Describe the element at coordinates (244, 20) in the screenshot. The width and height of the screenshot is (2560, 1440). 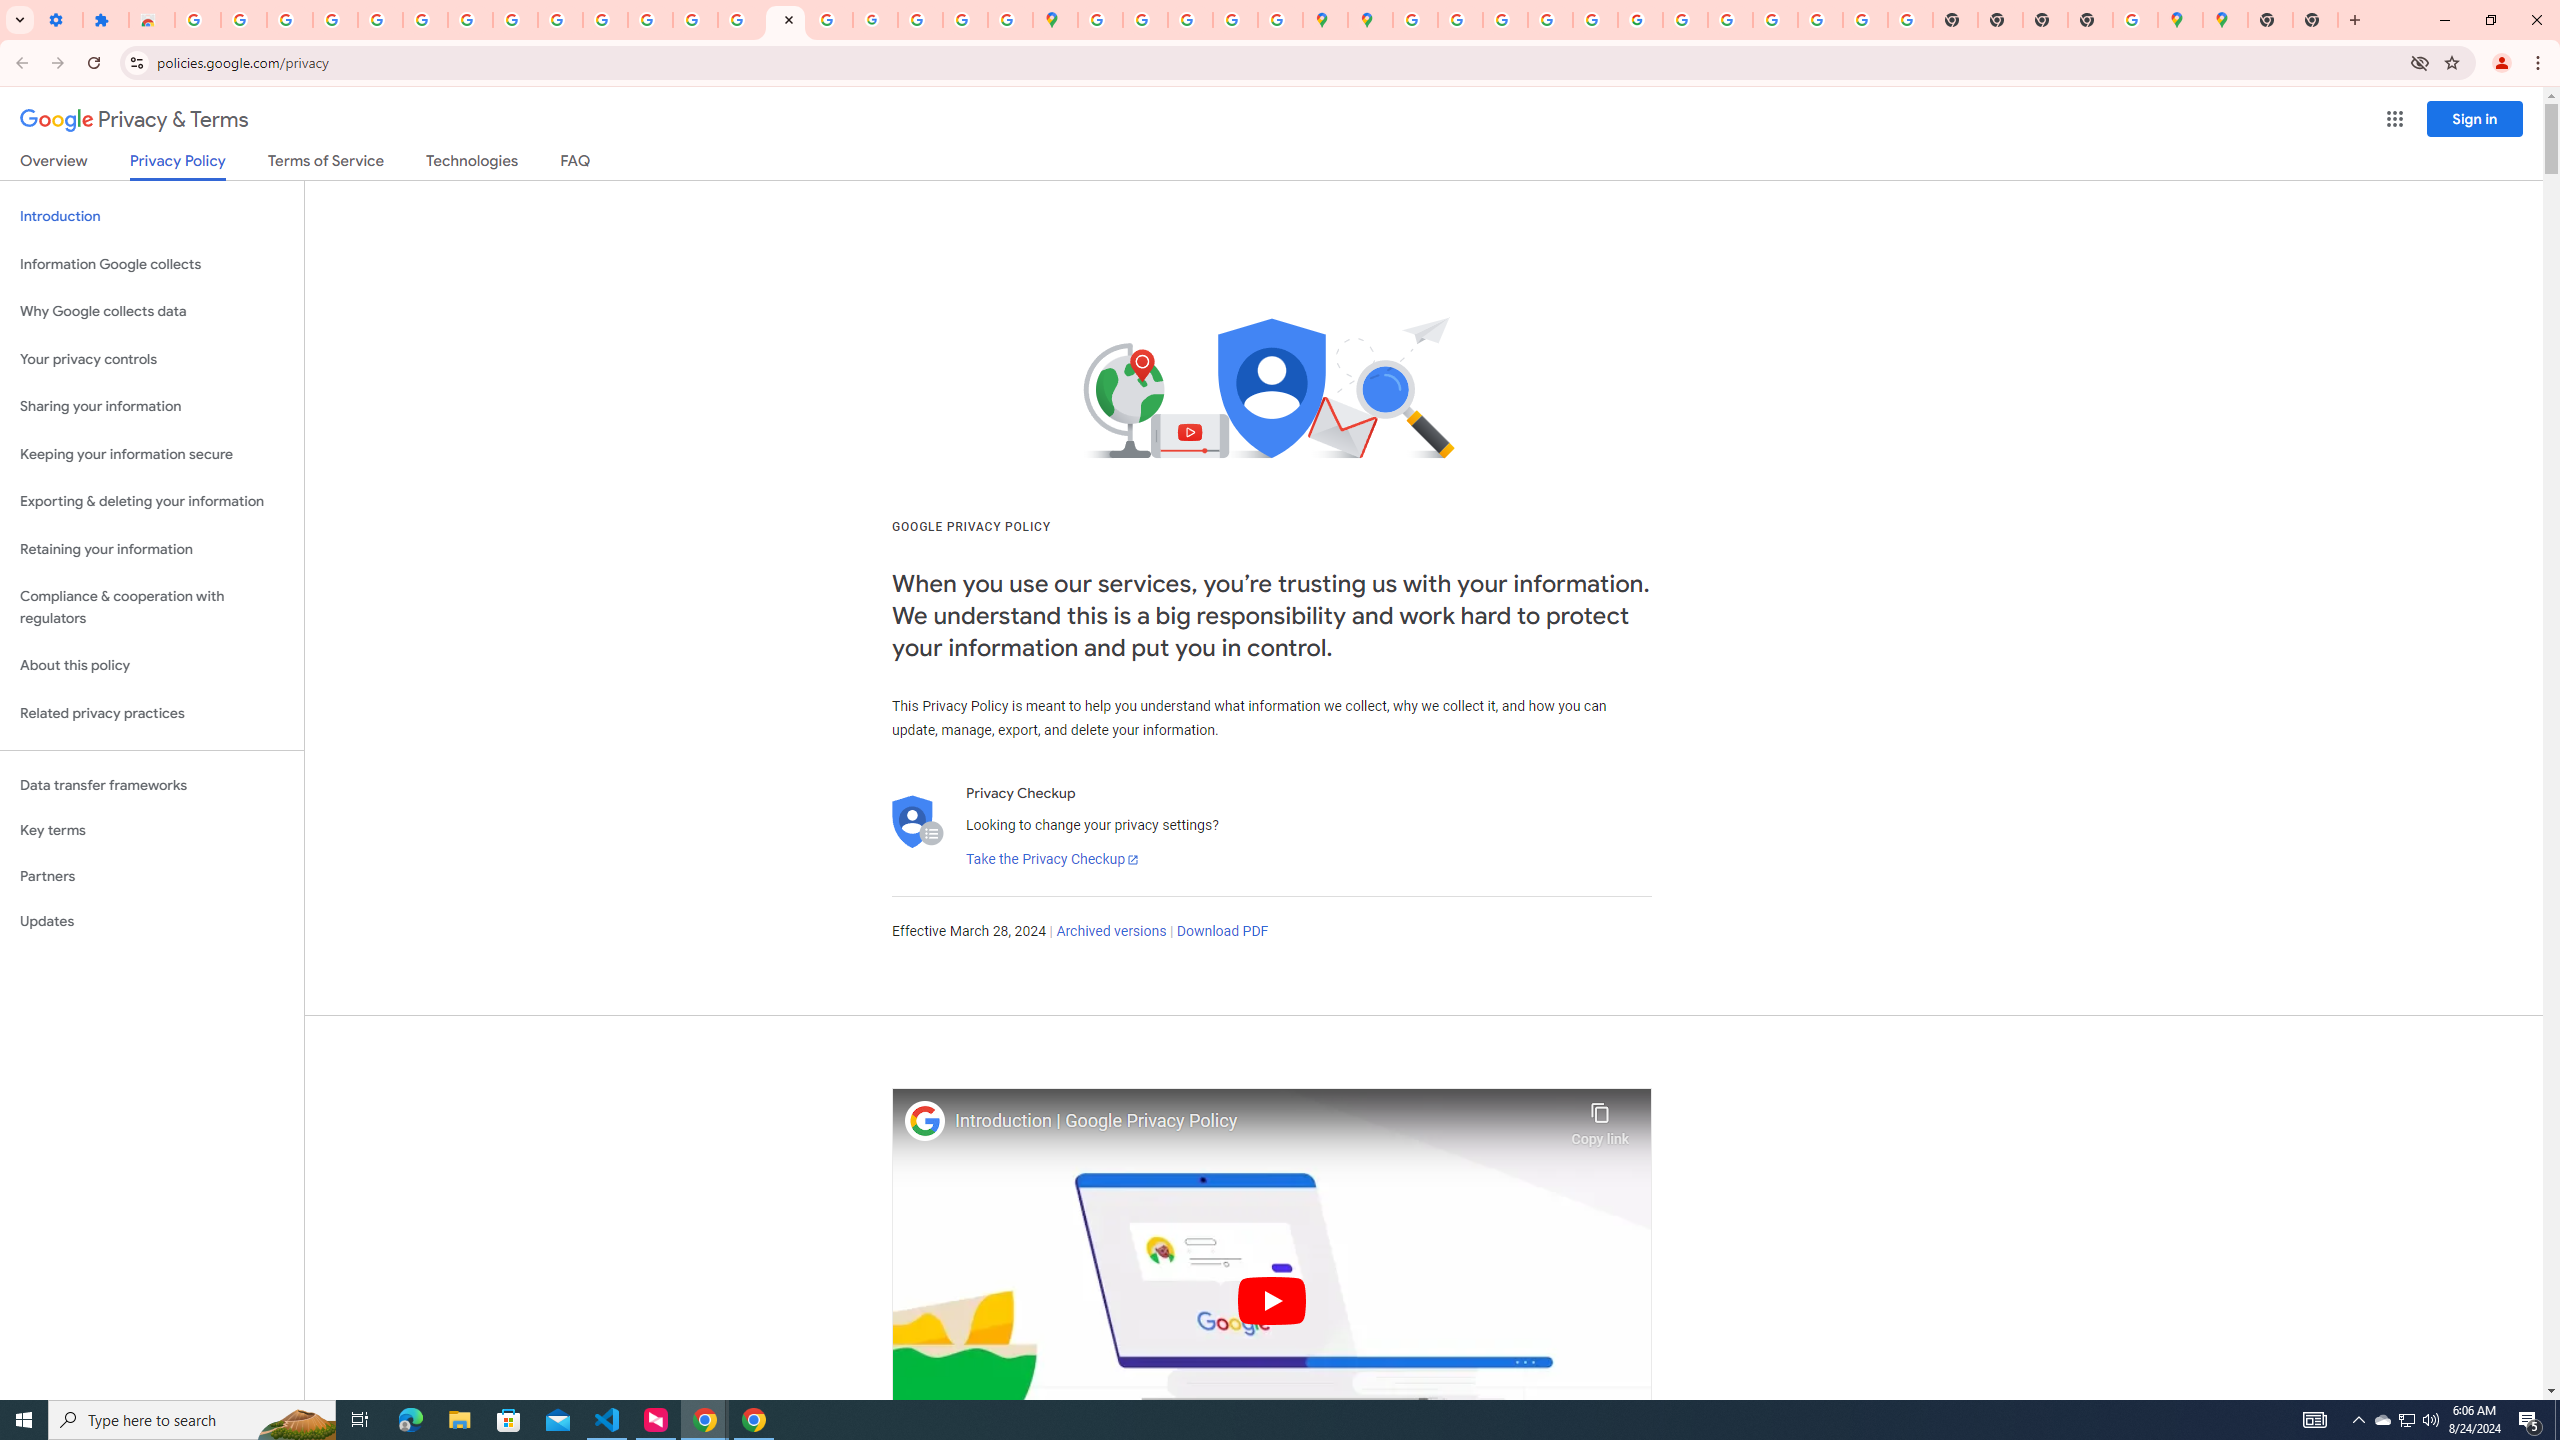
I see `Delete photos & videos - Computer - Google Photos Help` at that location.